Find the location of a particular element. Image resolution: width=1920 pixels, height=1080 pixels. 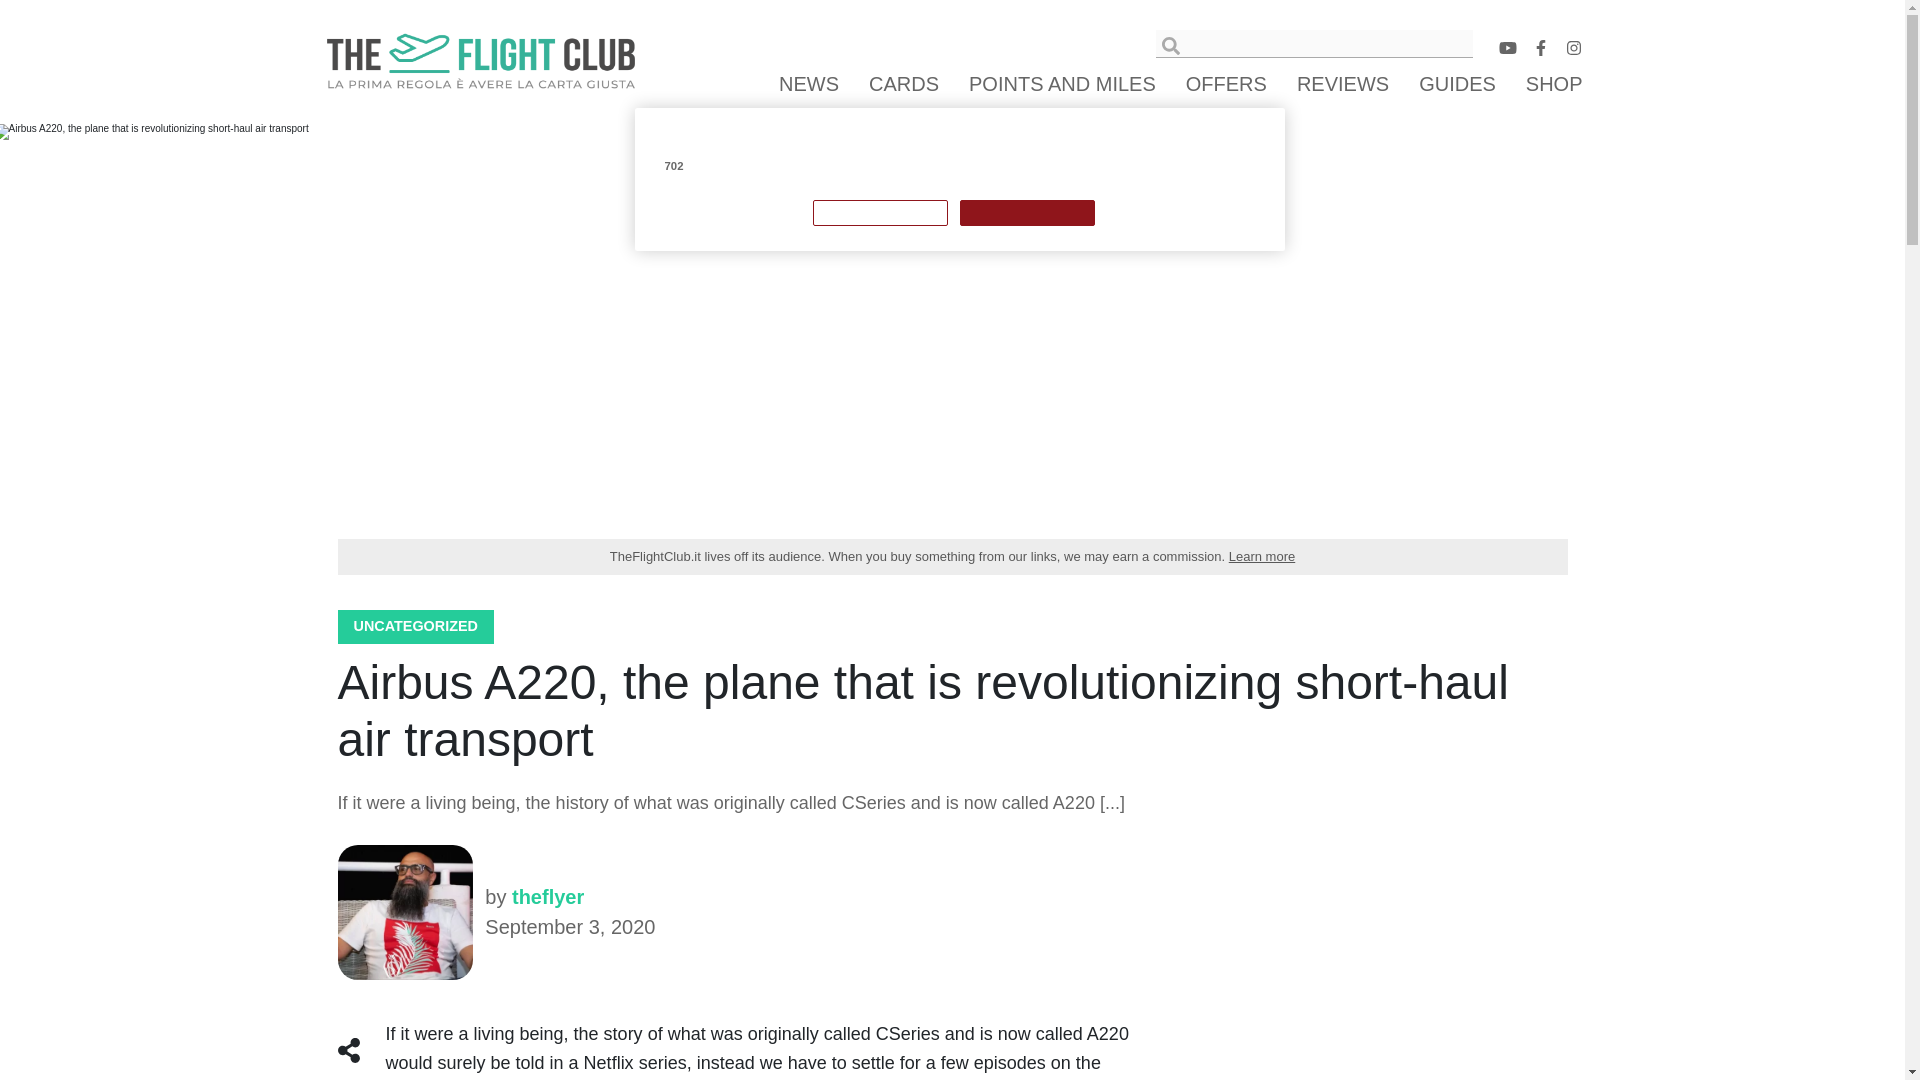

theflightclub.it on Facebook is located at coordinates (1540, 52).